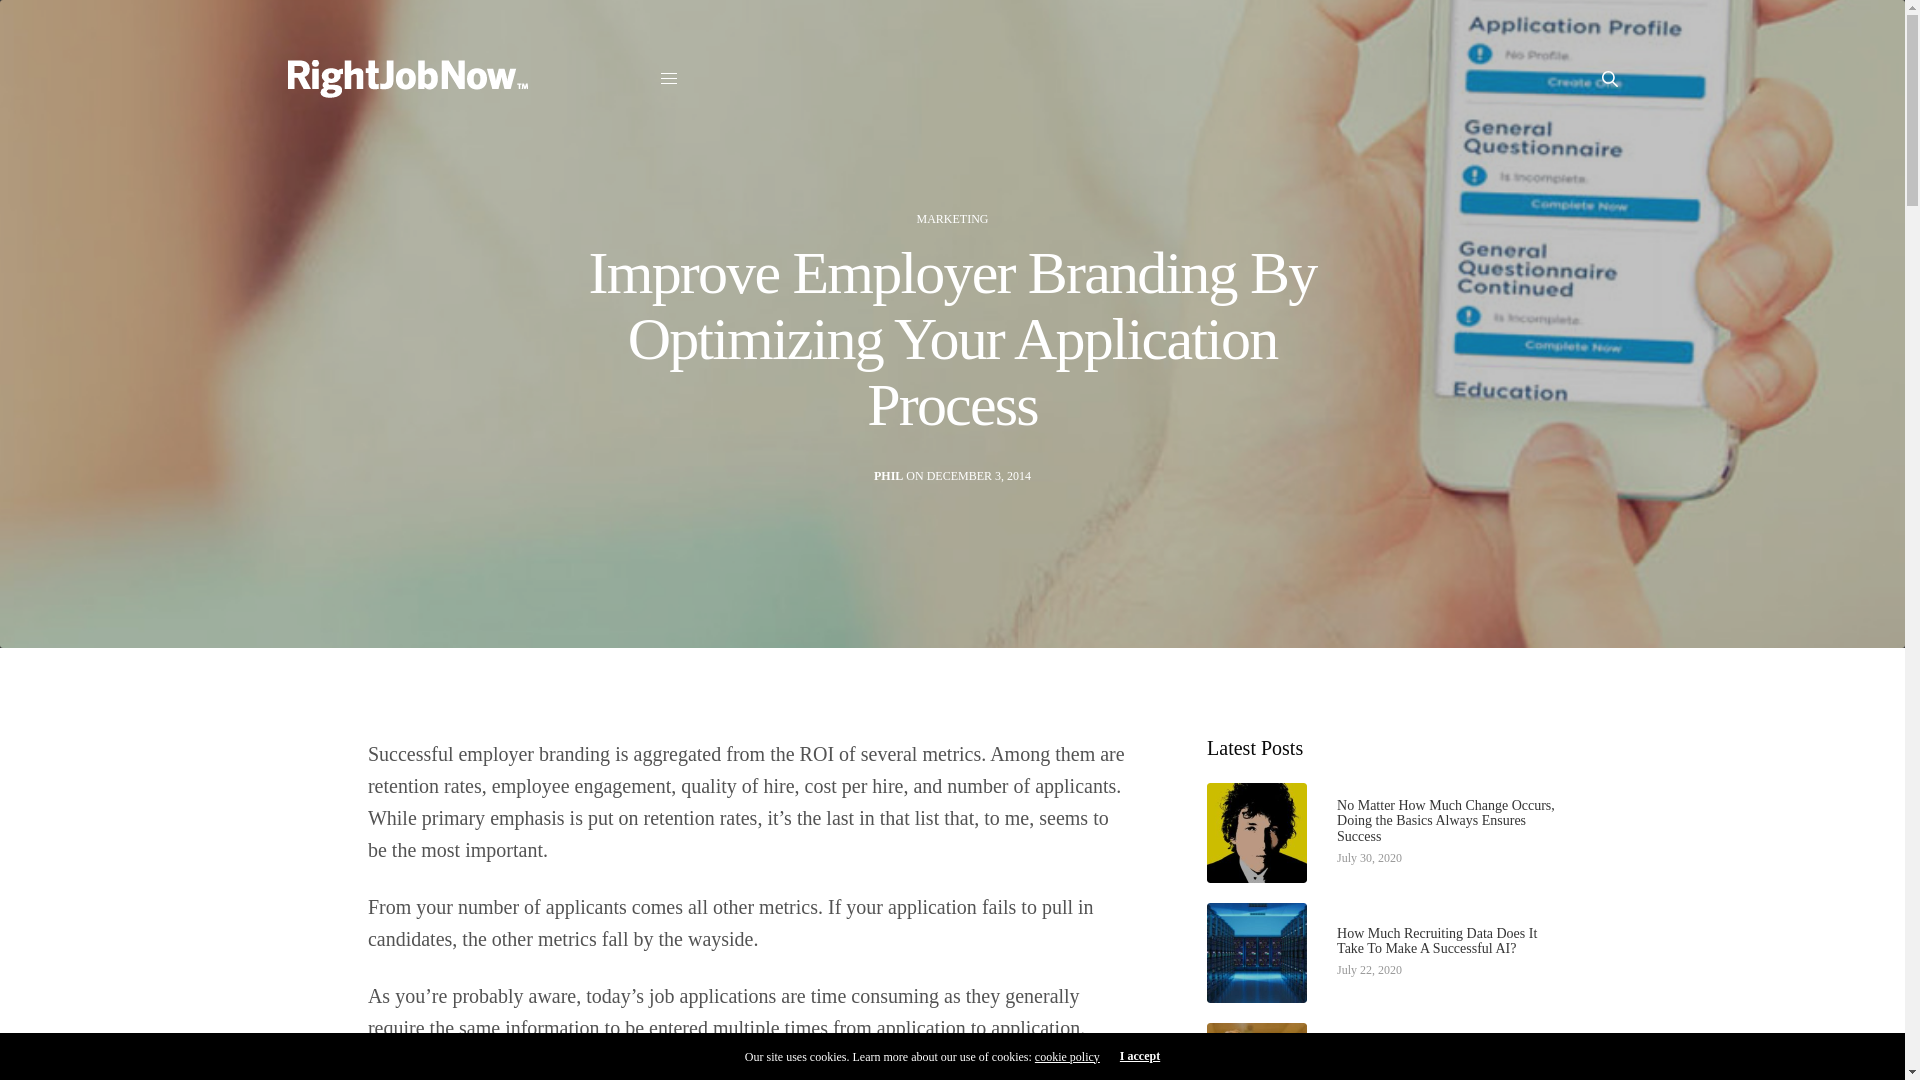  What do you see at coordinates (1446, 1061) in the screenshot?
I see `Employee Referral Programs Are Your Best Recruiting Strategy` at bounding box center [1446, 1061].